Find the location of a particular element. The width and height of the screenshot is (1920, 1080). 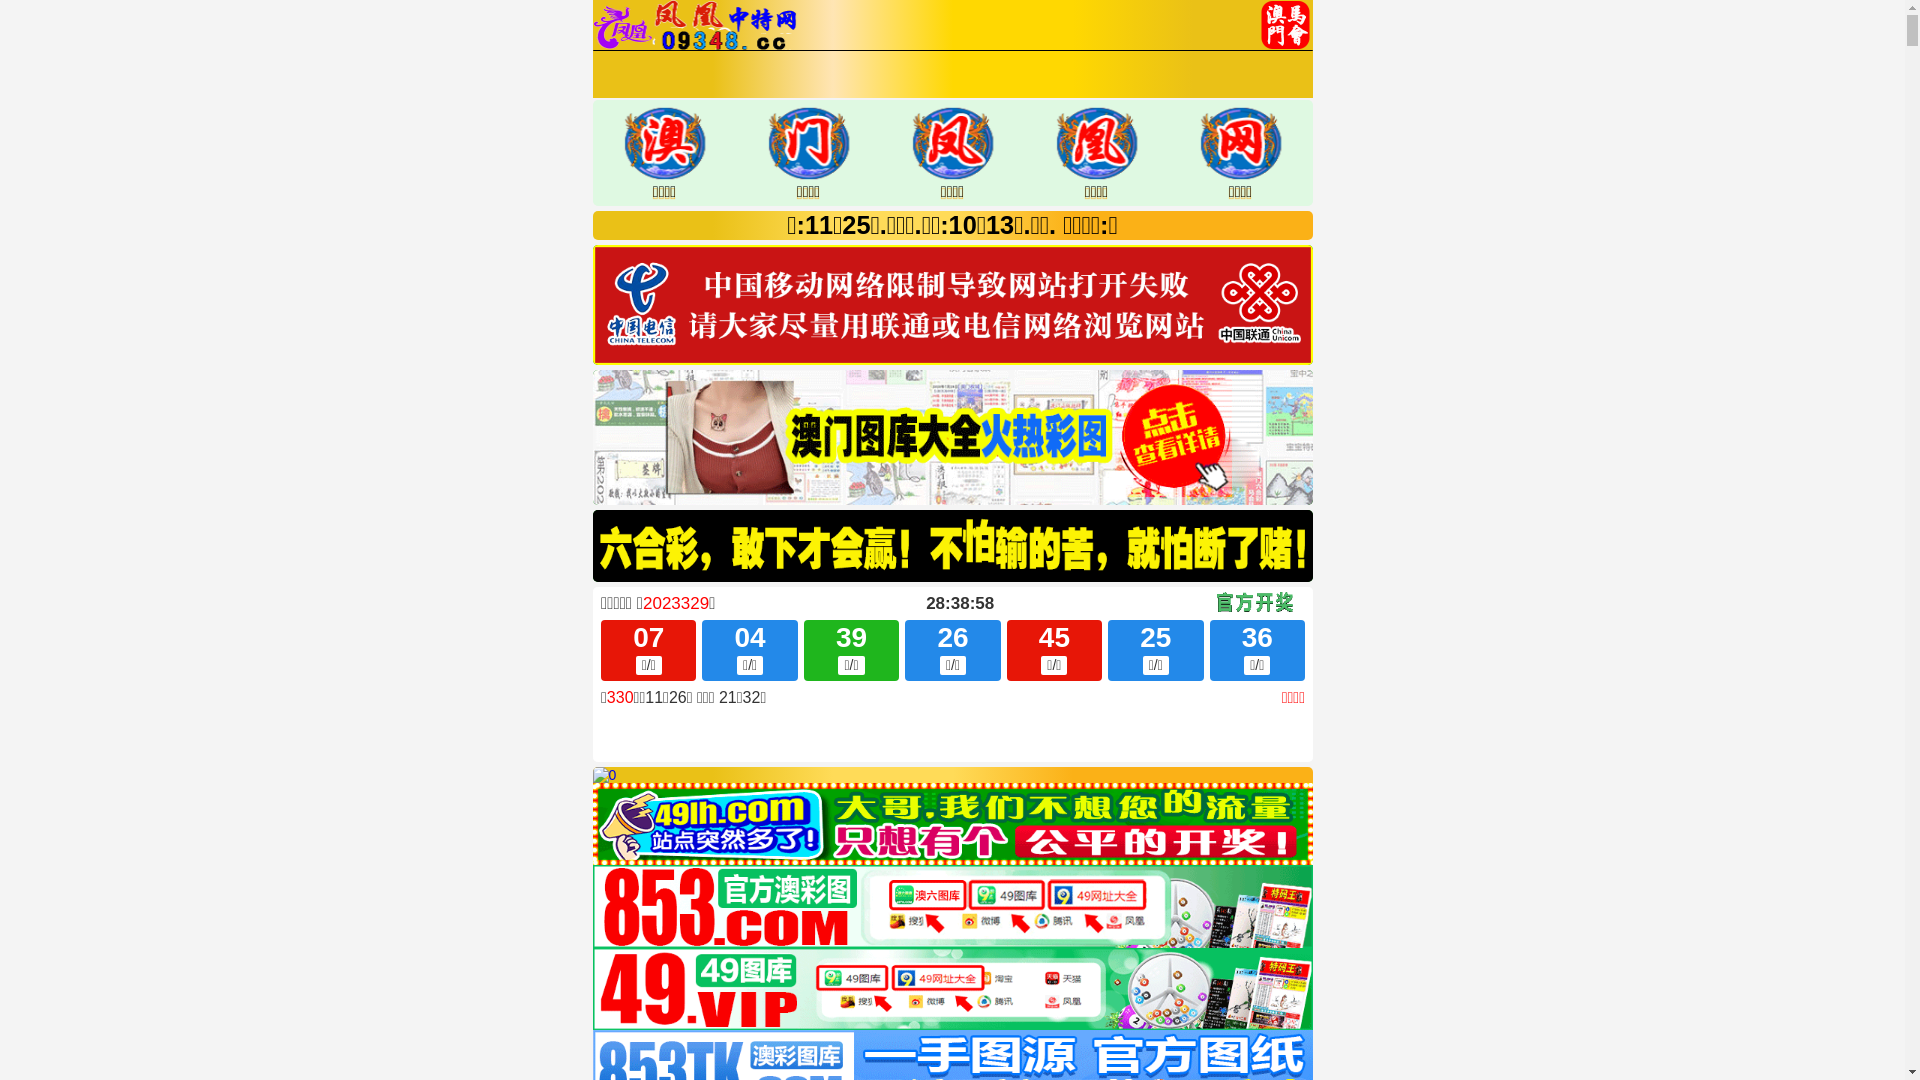

0 is located at coordinates (952, 824).